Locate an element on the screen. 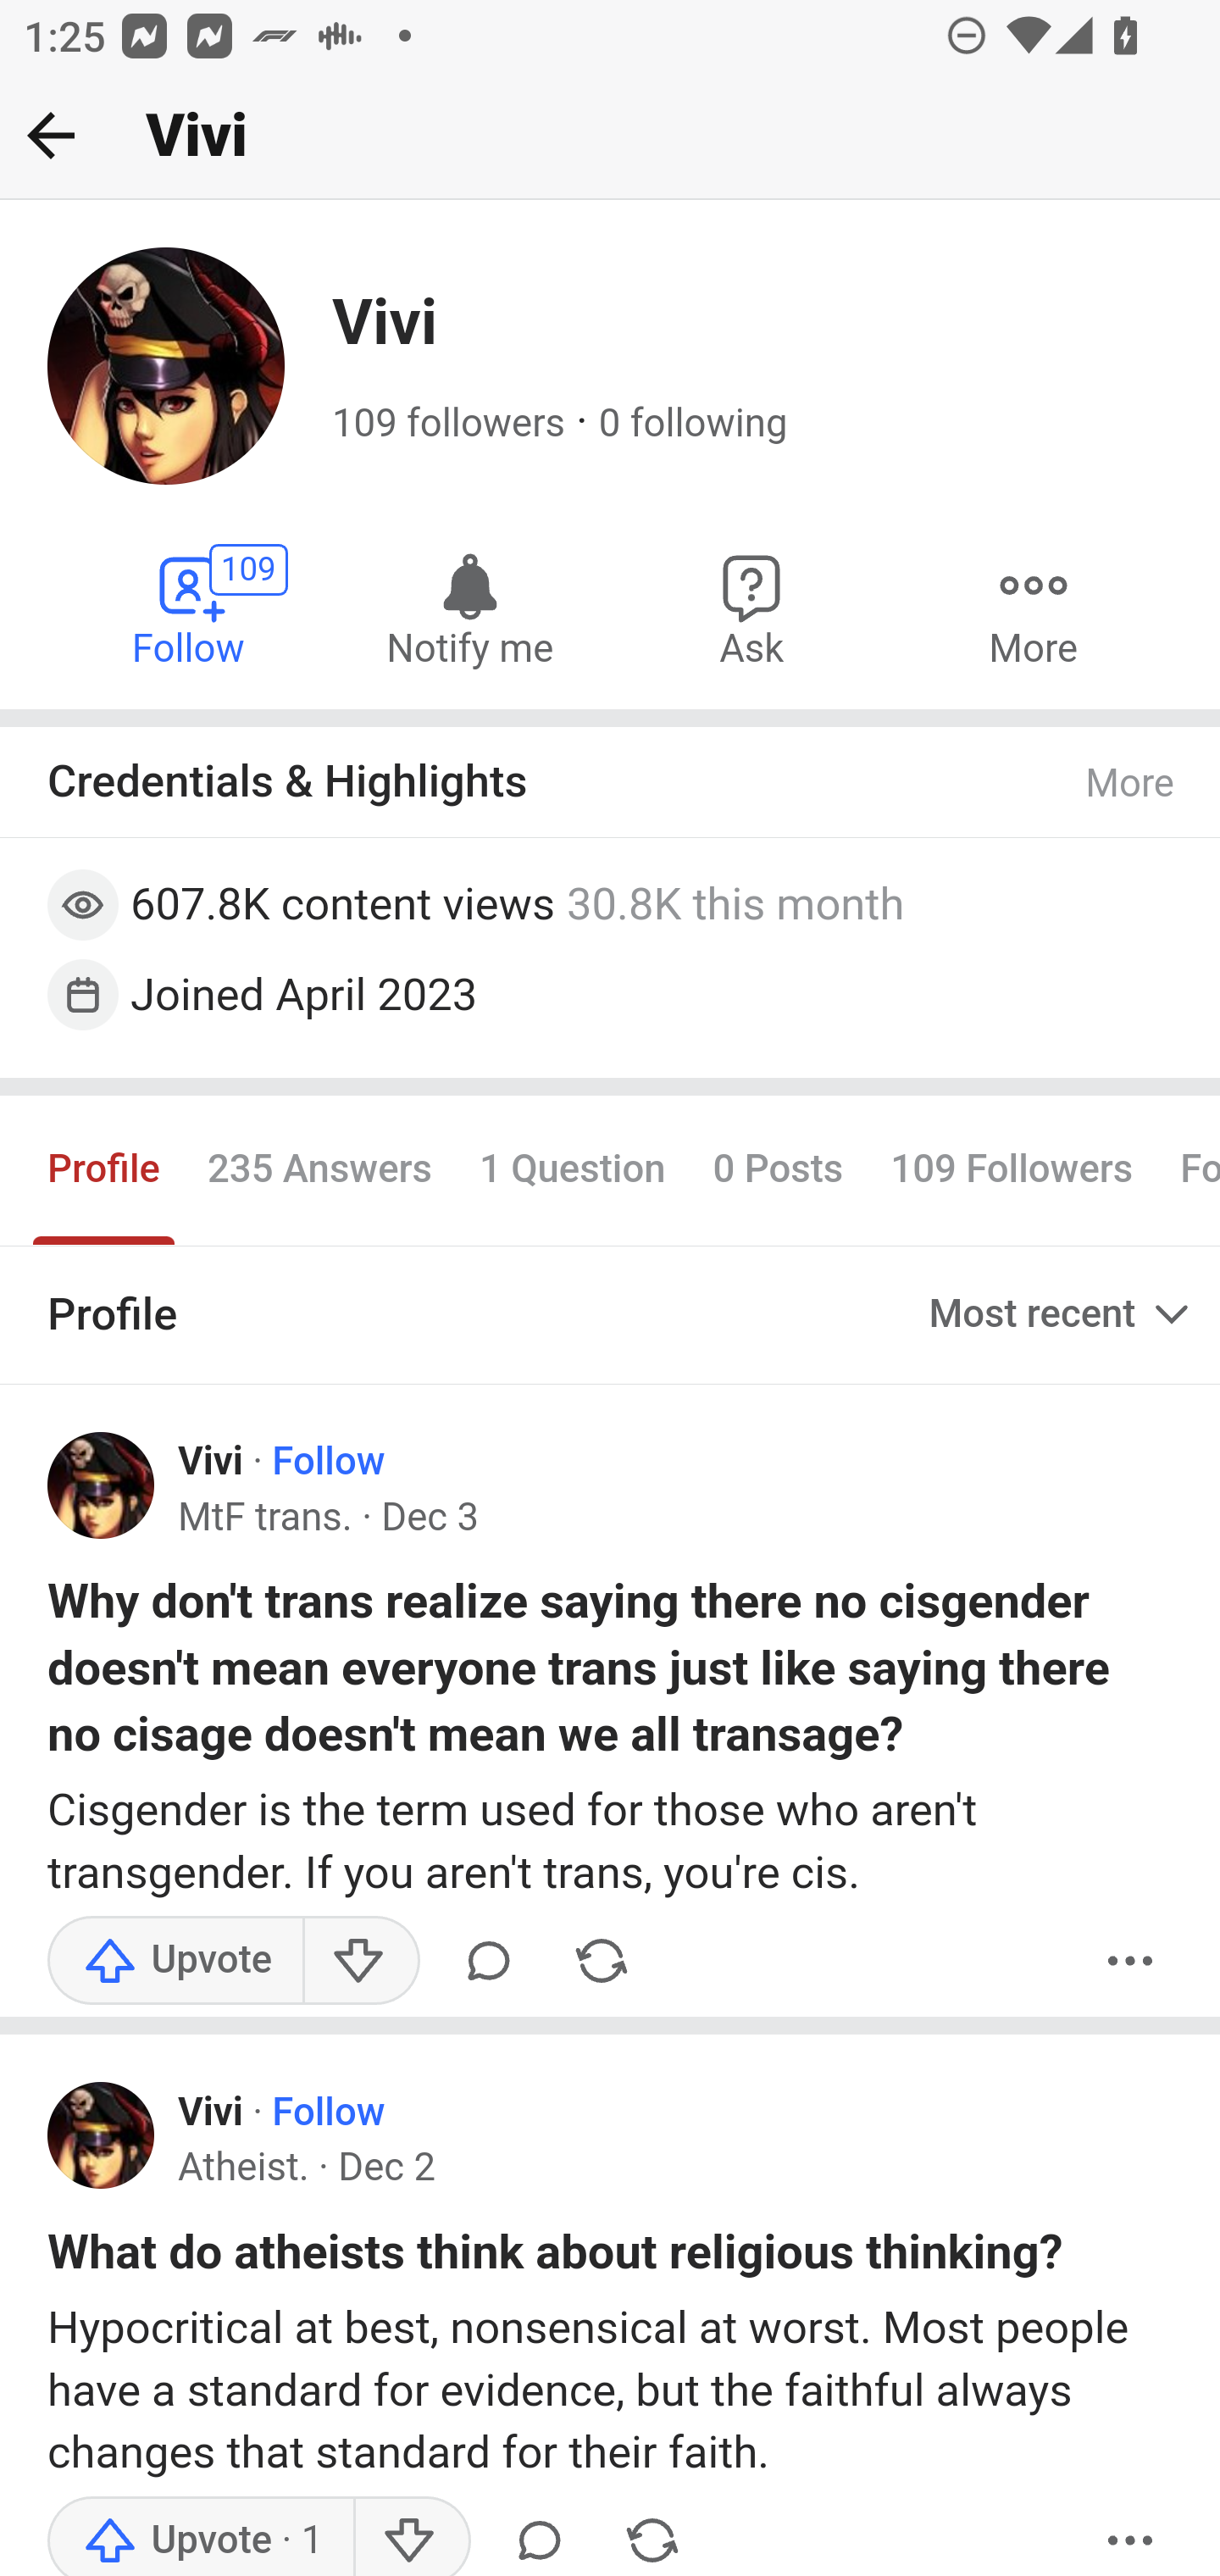 This screenshot has height=2576, width=1220. 1 Question is located at coordinates (572, 1171).